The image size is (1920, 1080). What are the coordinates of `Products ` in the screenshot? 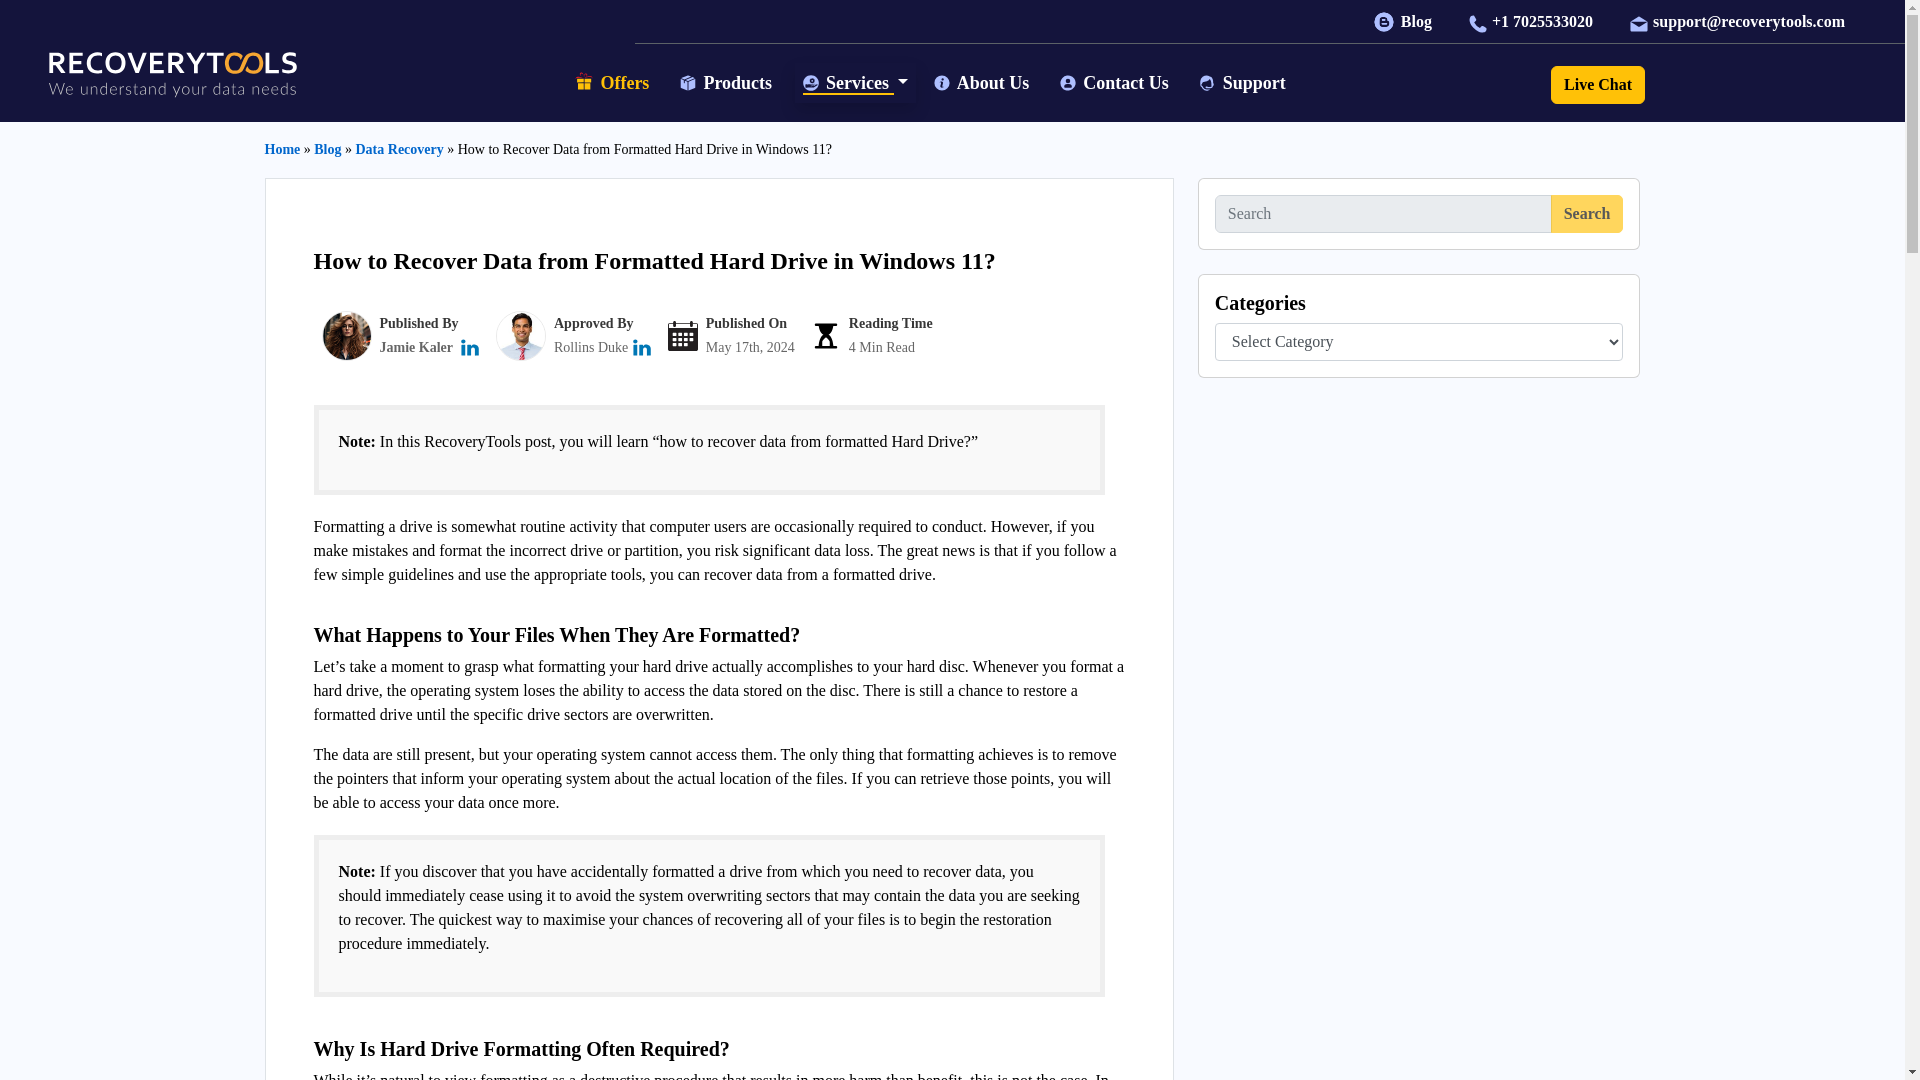 It's located at (728, 82).